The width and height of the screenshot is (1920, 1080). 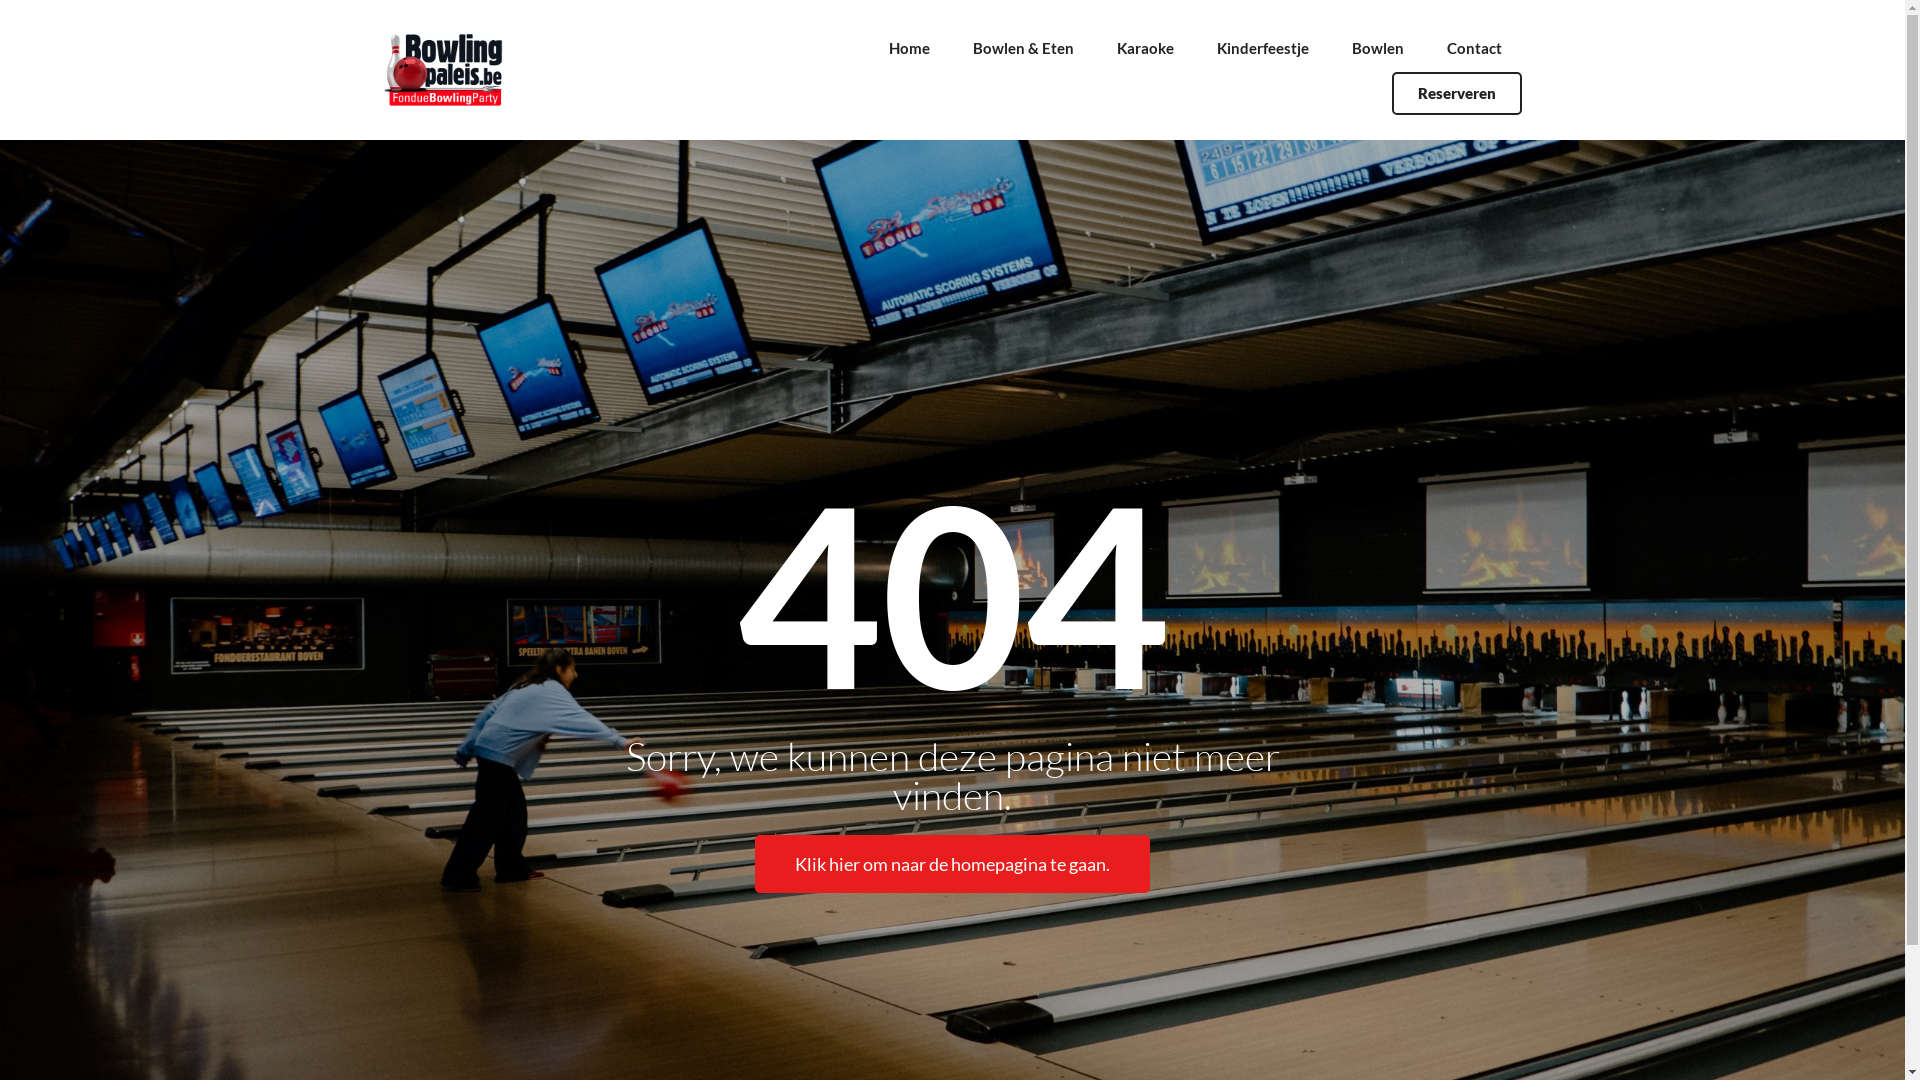 What do you see at coordinates (910, 48) in the screenshot?
I see `Home` at bounding box center [910, 48].